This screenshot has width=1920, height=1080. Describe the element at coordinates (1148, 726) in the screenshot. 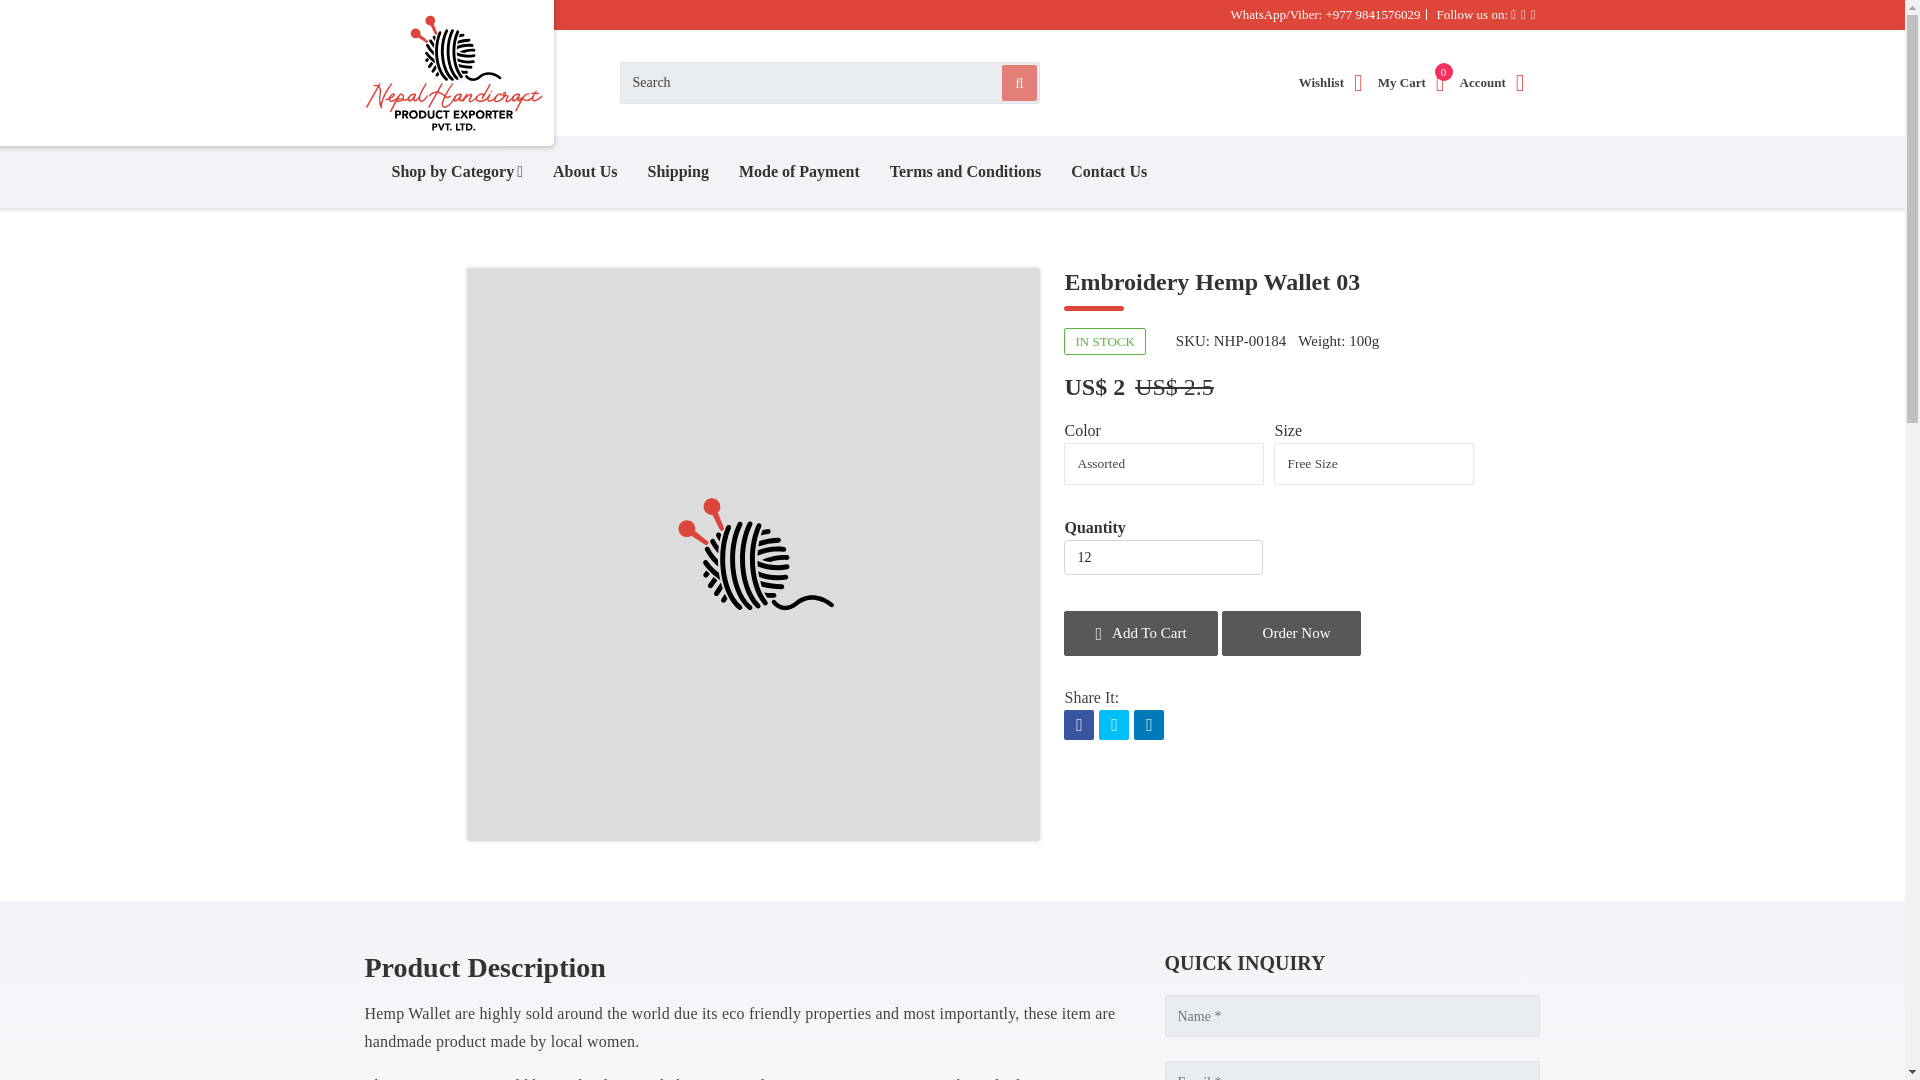

I see `Linkedin` at that location.